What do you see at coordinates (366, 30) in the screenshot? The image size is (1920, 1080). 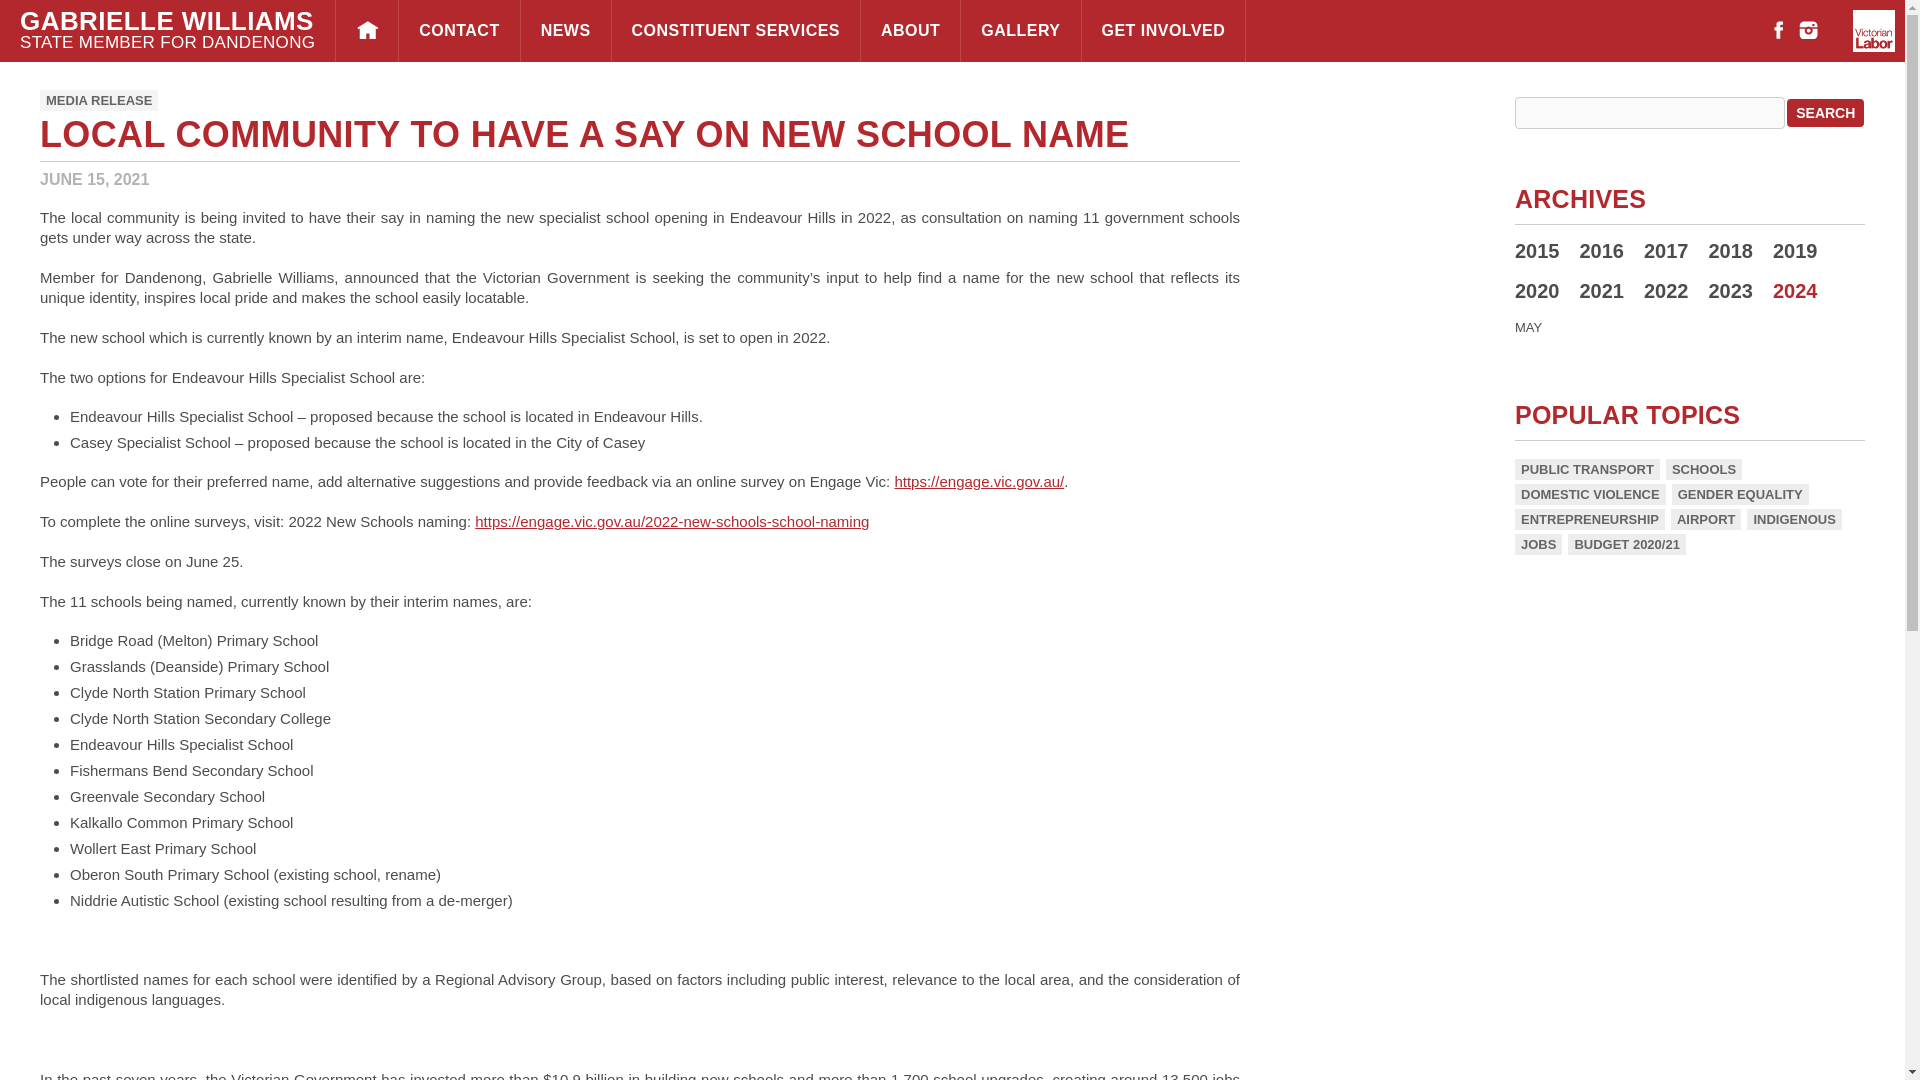 I see `HOME` at bounding box center [366, 30].